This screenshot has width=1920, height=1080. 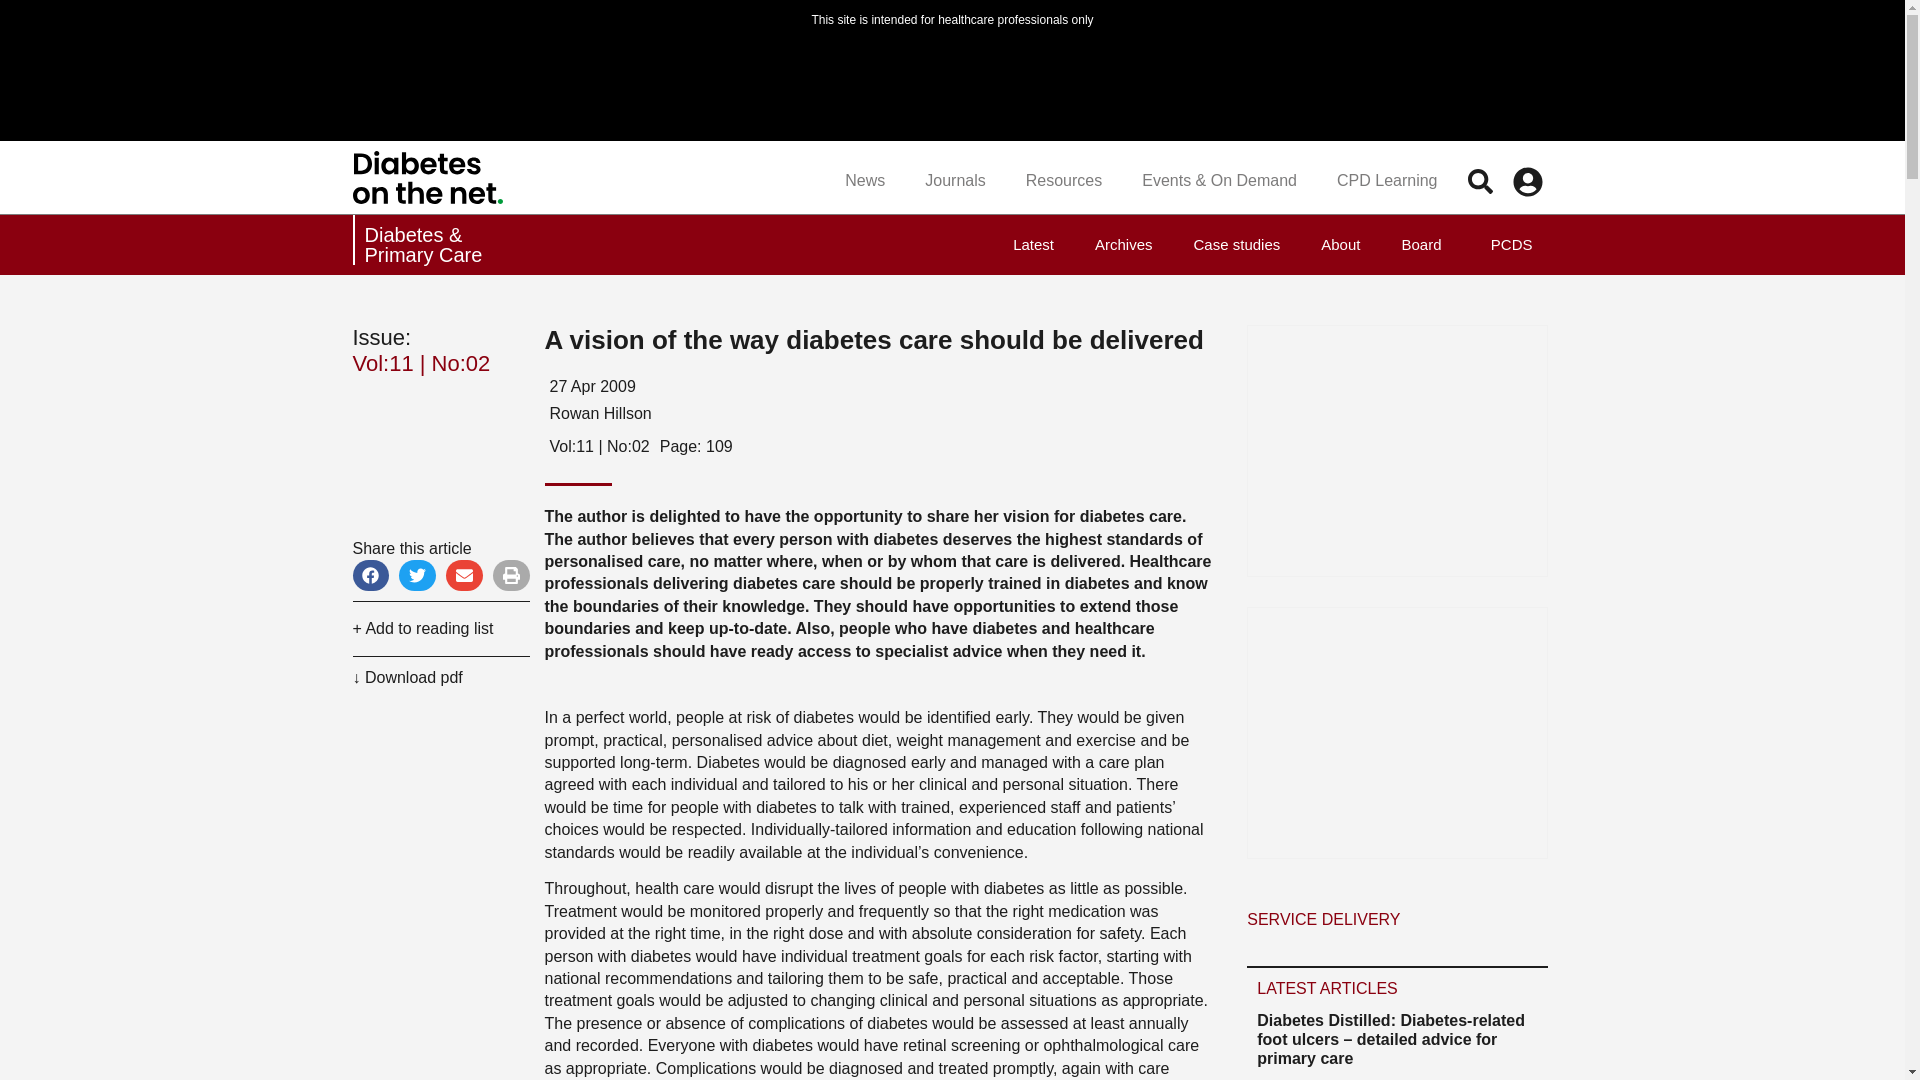 What do you see at coordinates (1032, 244) in the screenshot?
I see `Latest` at bounding box center [1032, 244].